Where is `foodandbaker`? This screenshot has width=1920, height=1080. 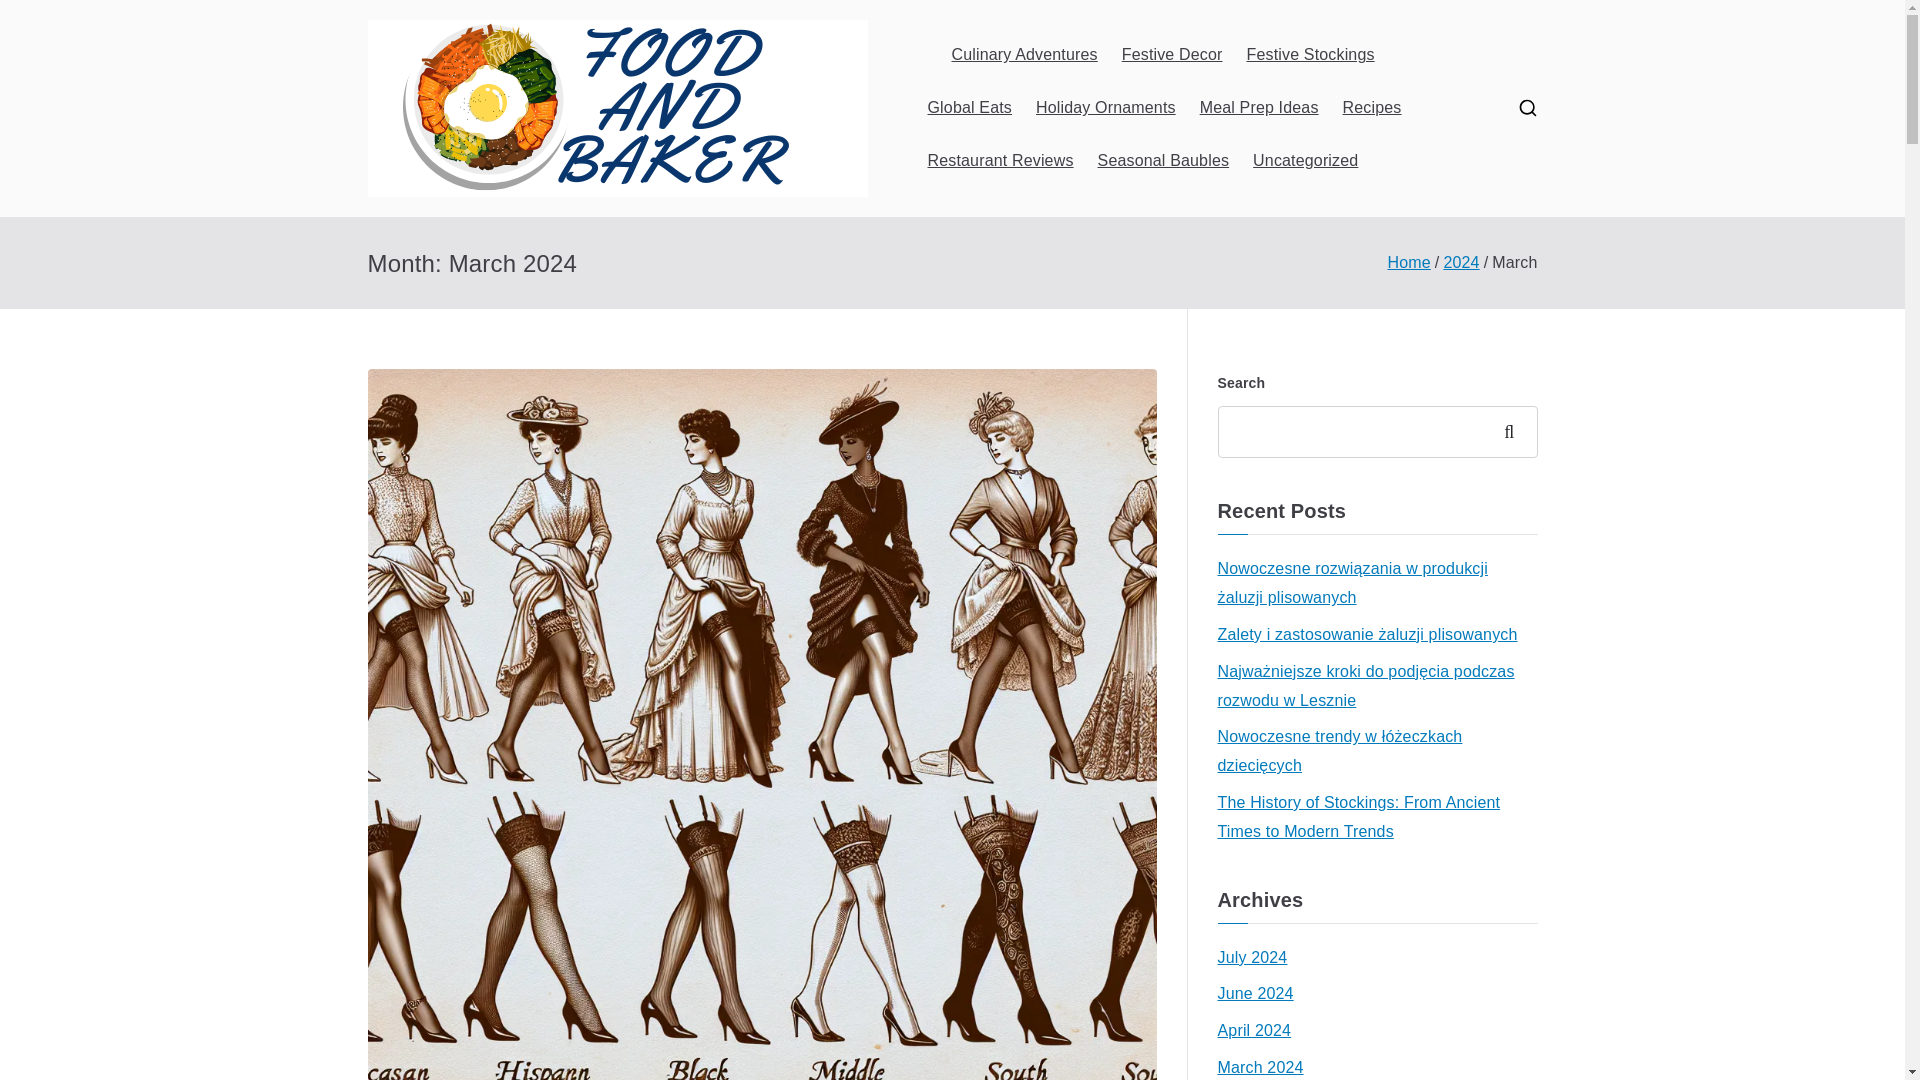 foodandbaker is located at coordinates (1020, 134).